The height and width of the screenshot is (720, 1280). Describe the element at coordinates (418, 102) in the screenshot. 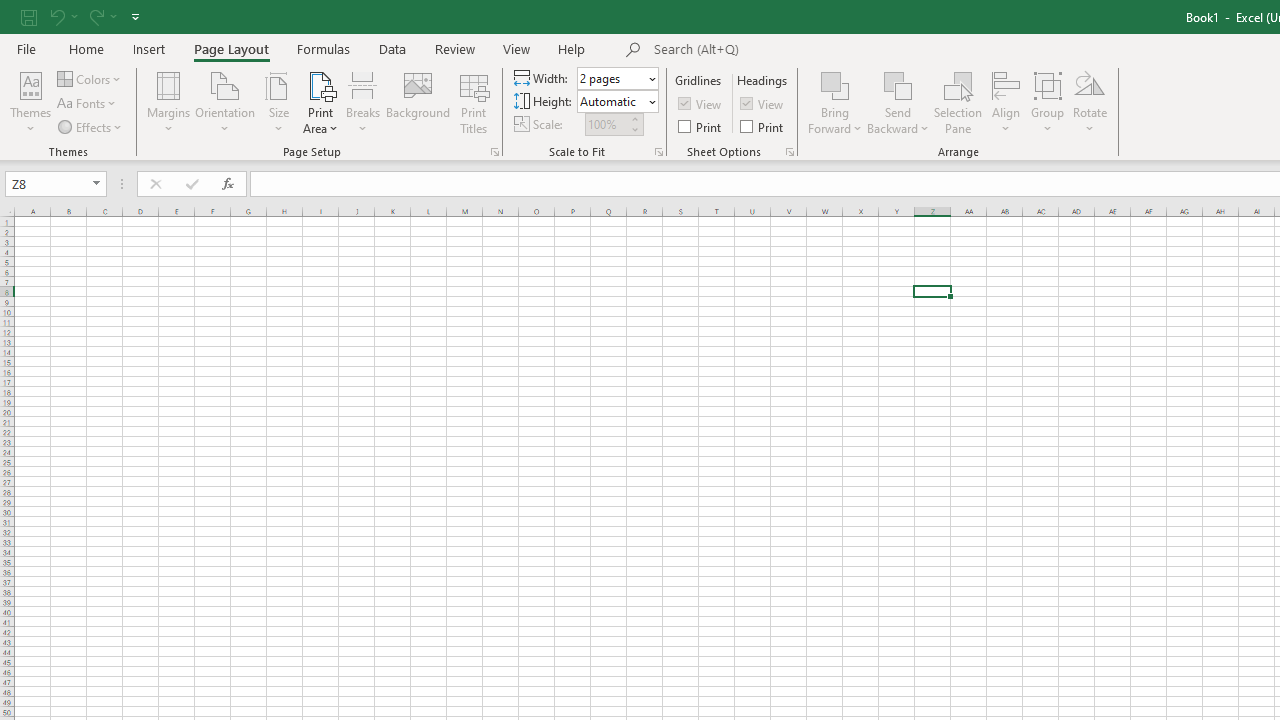

I see `Background...` at that location.